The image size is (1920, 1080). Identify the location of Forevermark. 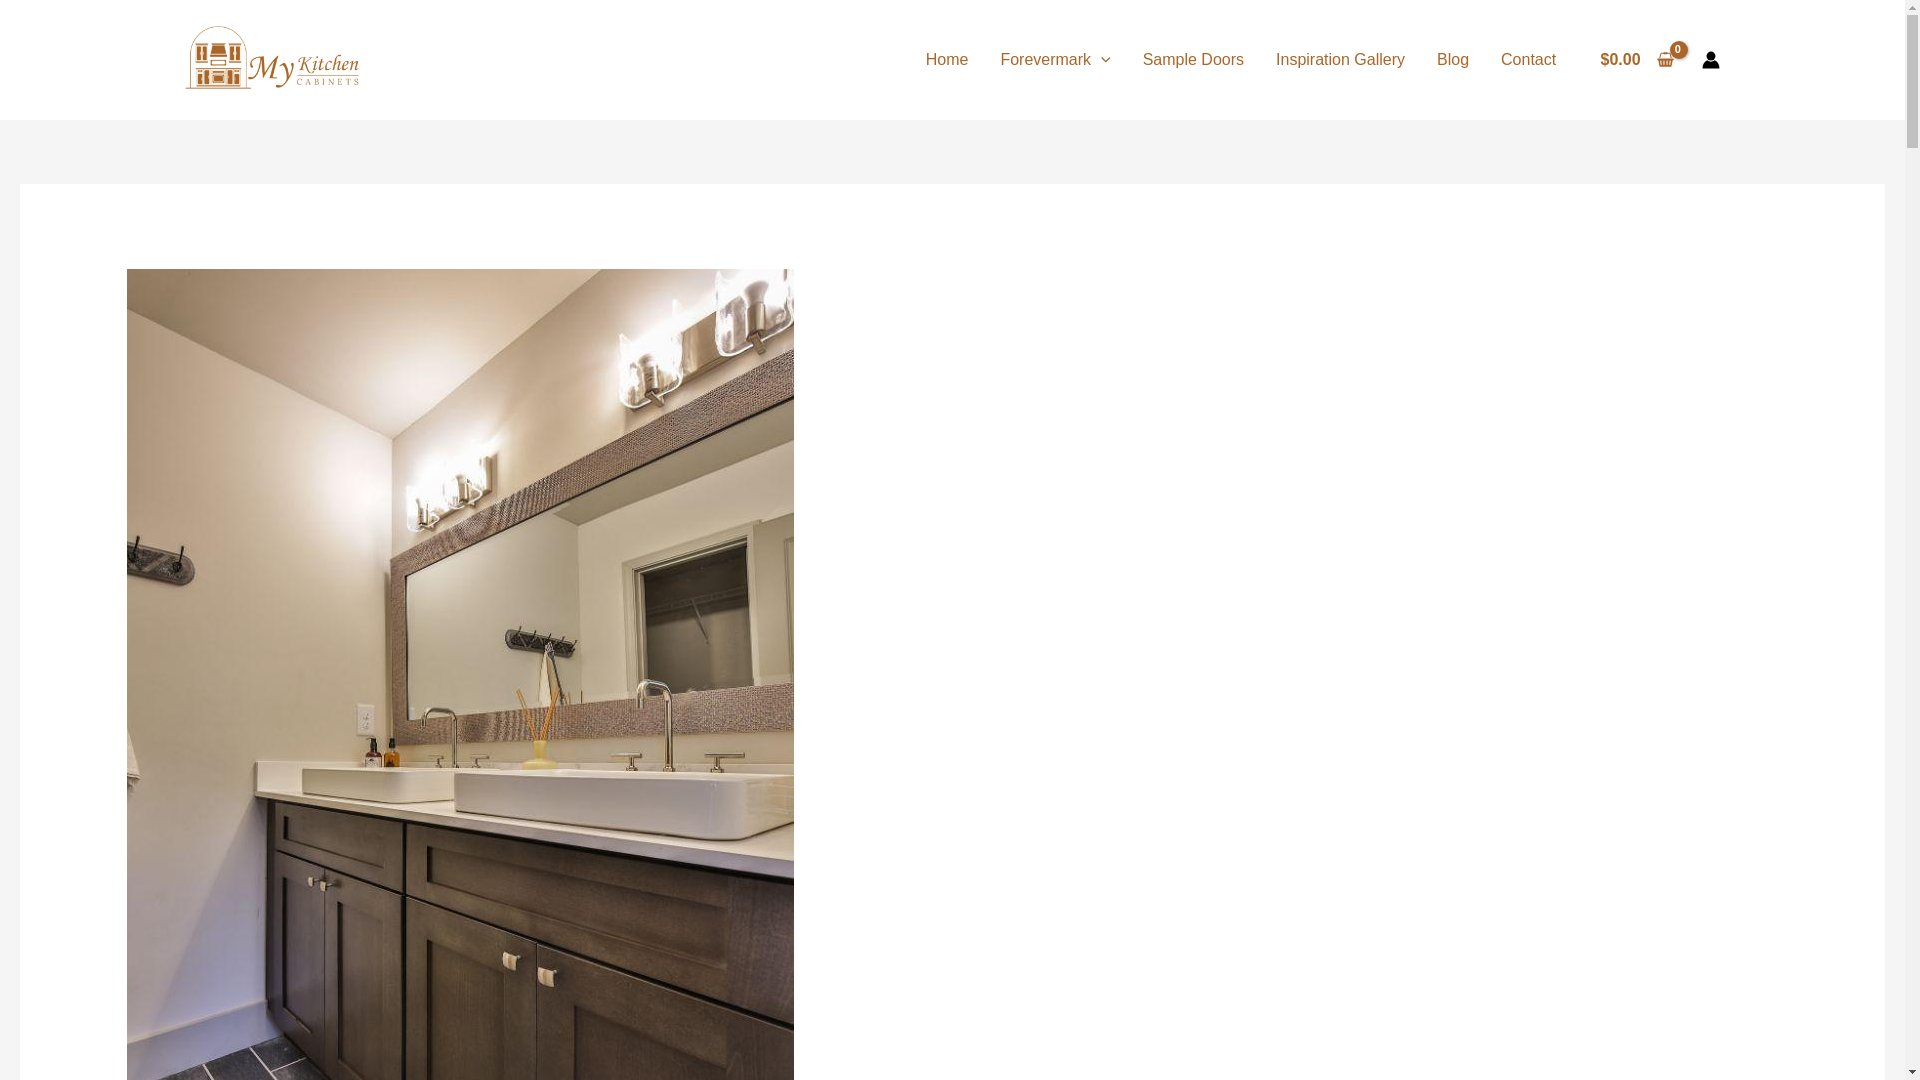
(1054, 60).